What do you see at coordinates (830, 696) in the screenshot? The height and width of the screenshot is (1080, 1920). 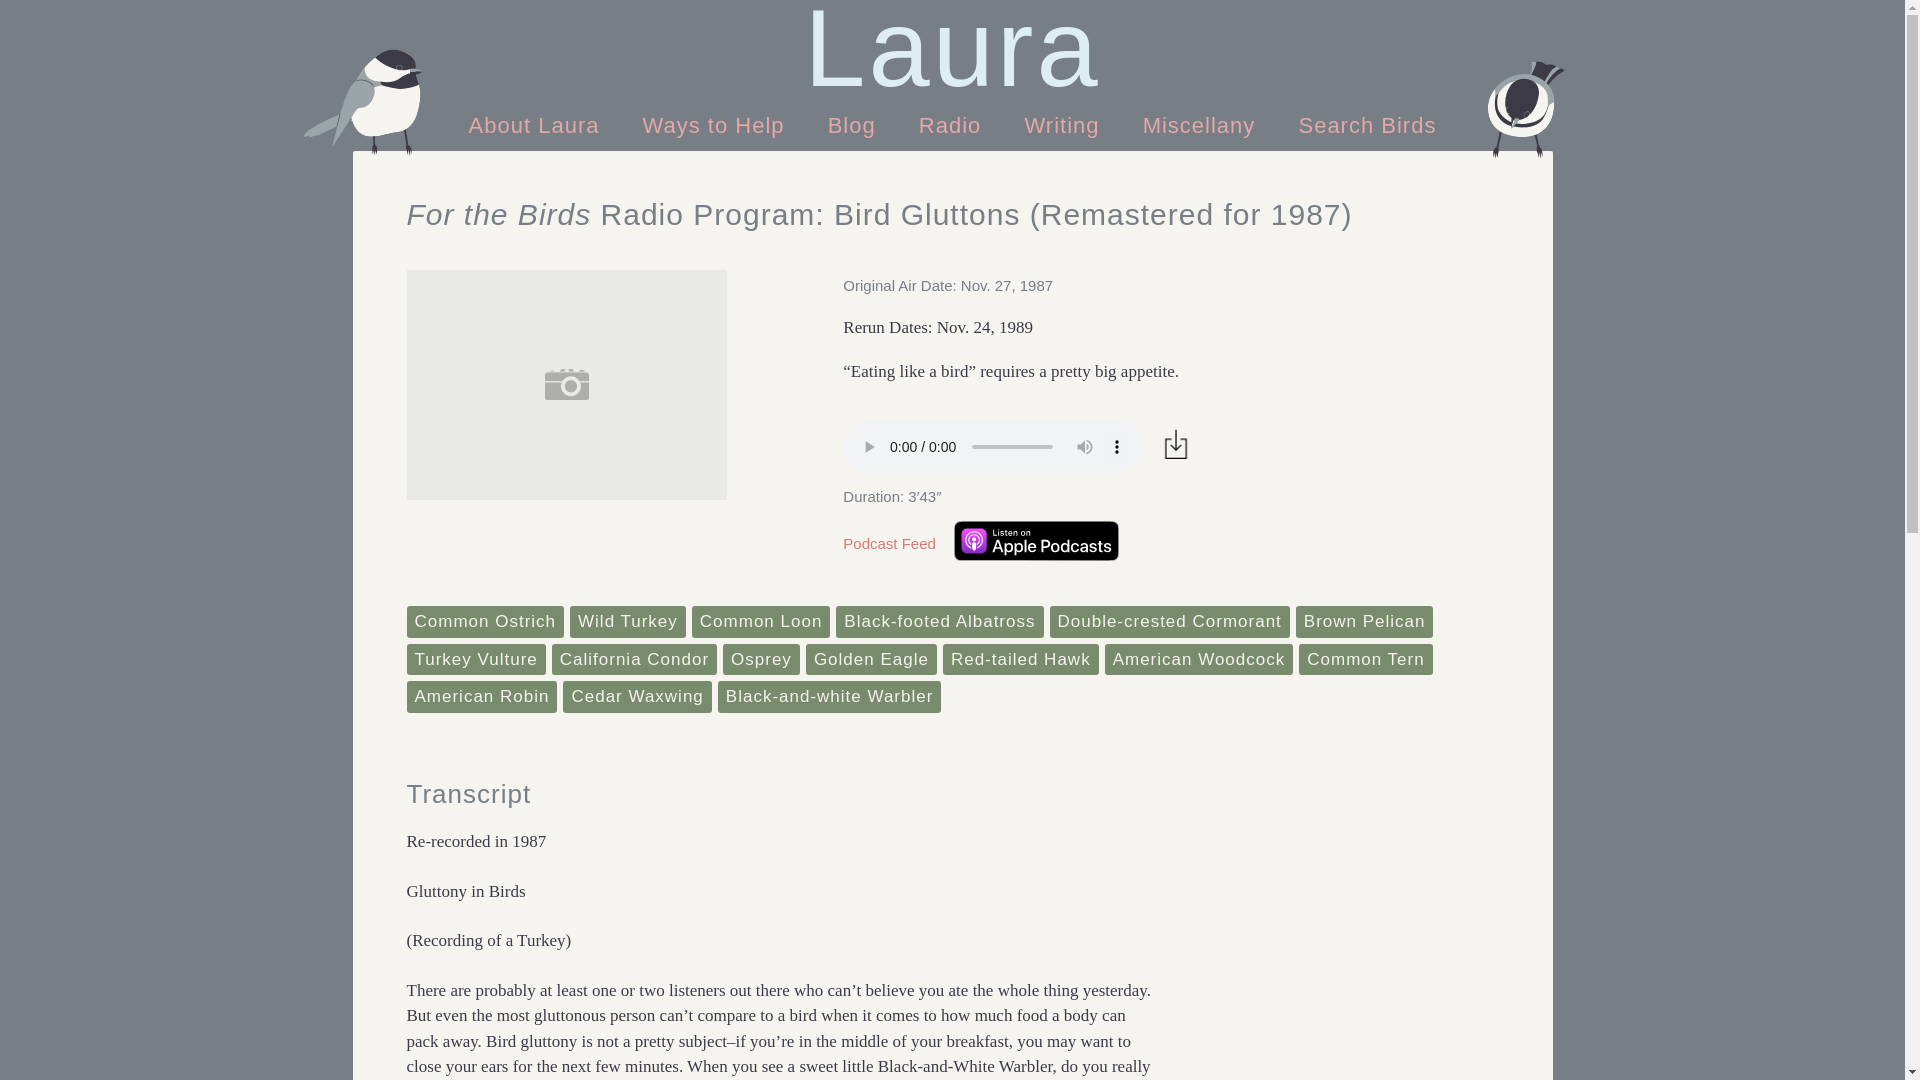 I see `Black-and-white Warbler` at bounding box center [830, 696].